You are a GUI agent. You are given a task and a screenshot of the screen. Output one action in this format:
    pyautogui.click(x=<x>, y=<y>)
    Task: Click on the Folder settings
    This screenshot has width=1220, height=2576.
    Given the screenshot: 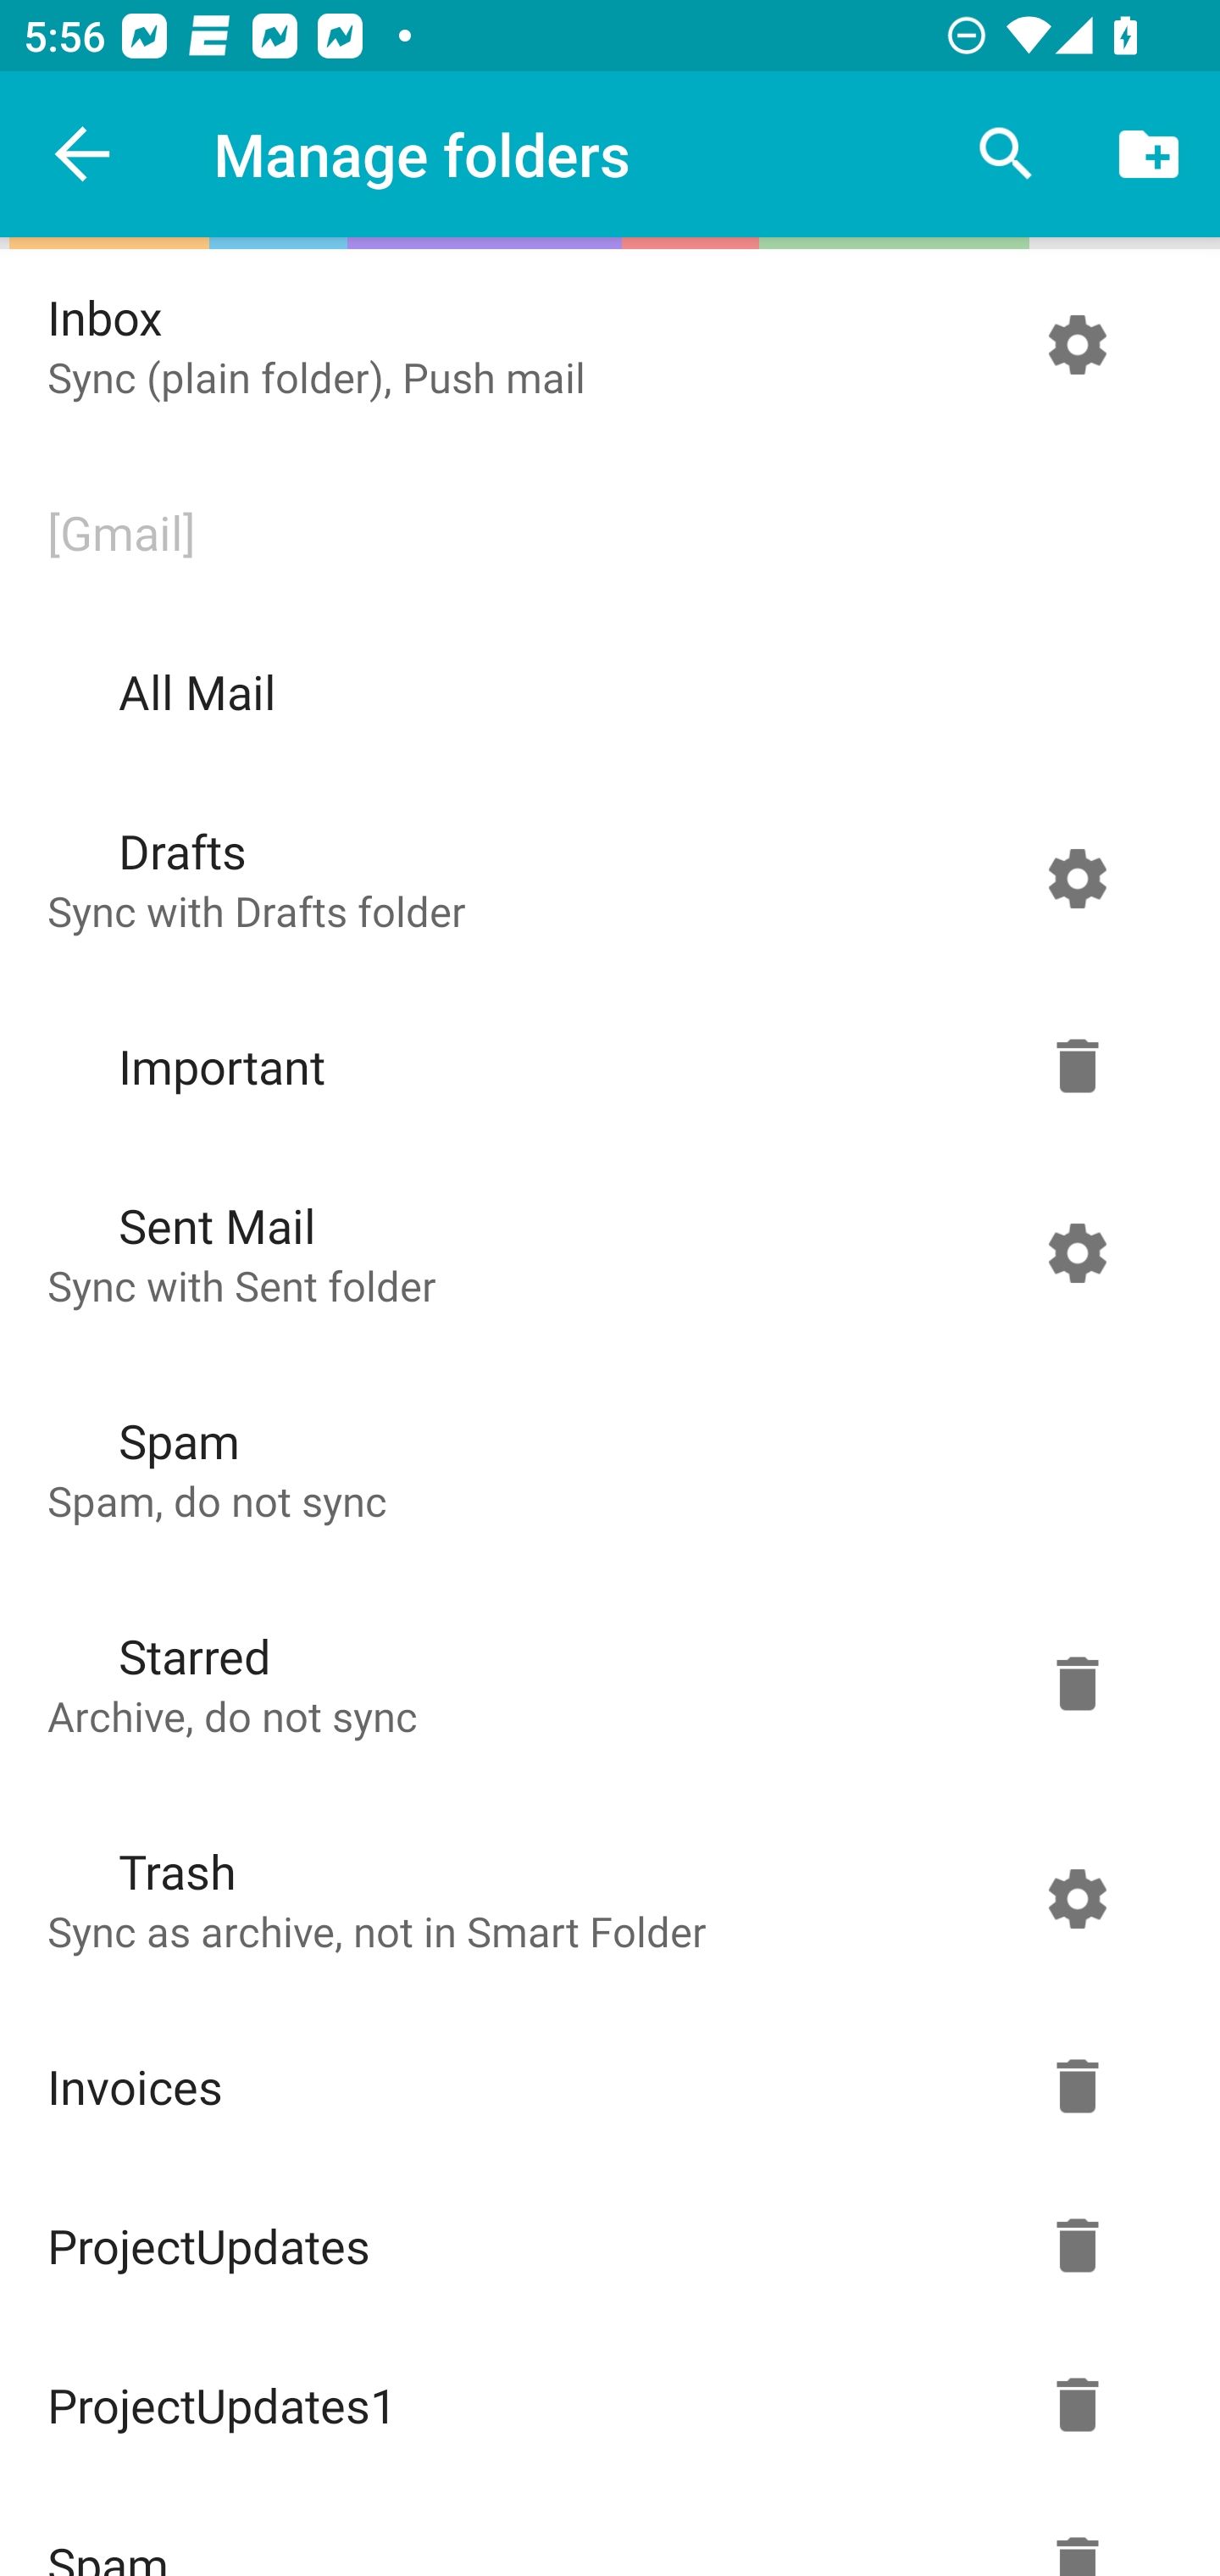 What is the action you would take?
    pyautogui.click(x=1077, y=345)
    